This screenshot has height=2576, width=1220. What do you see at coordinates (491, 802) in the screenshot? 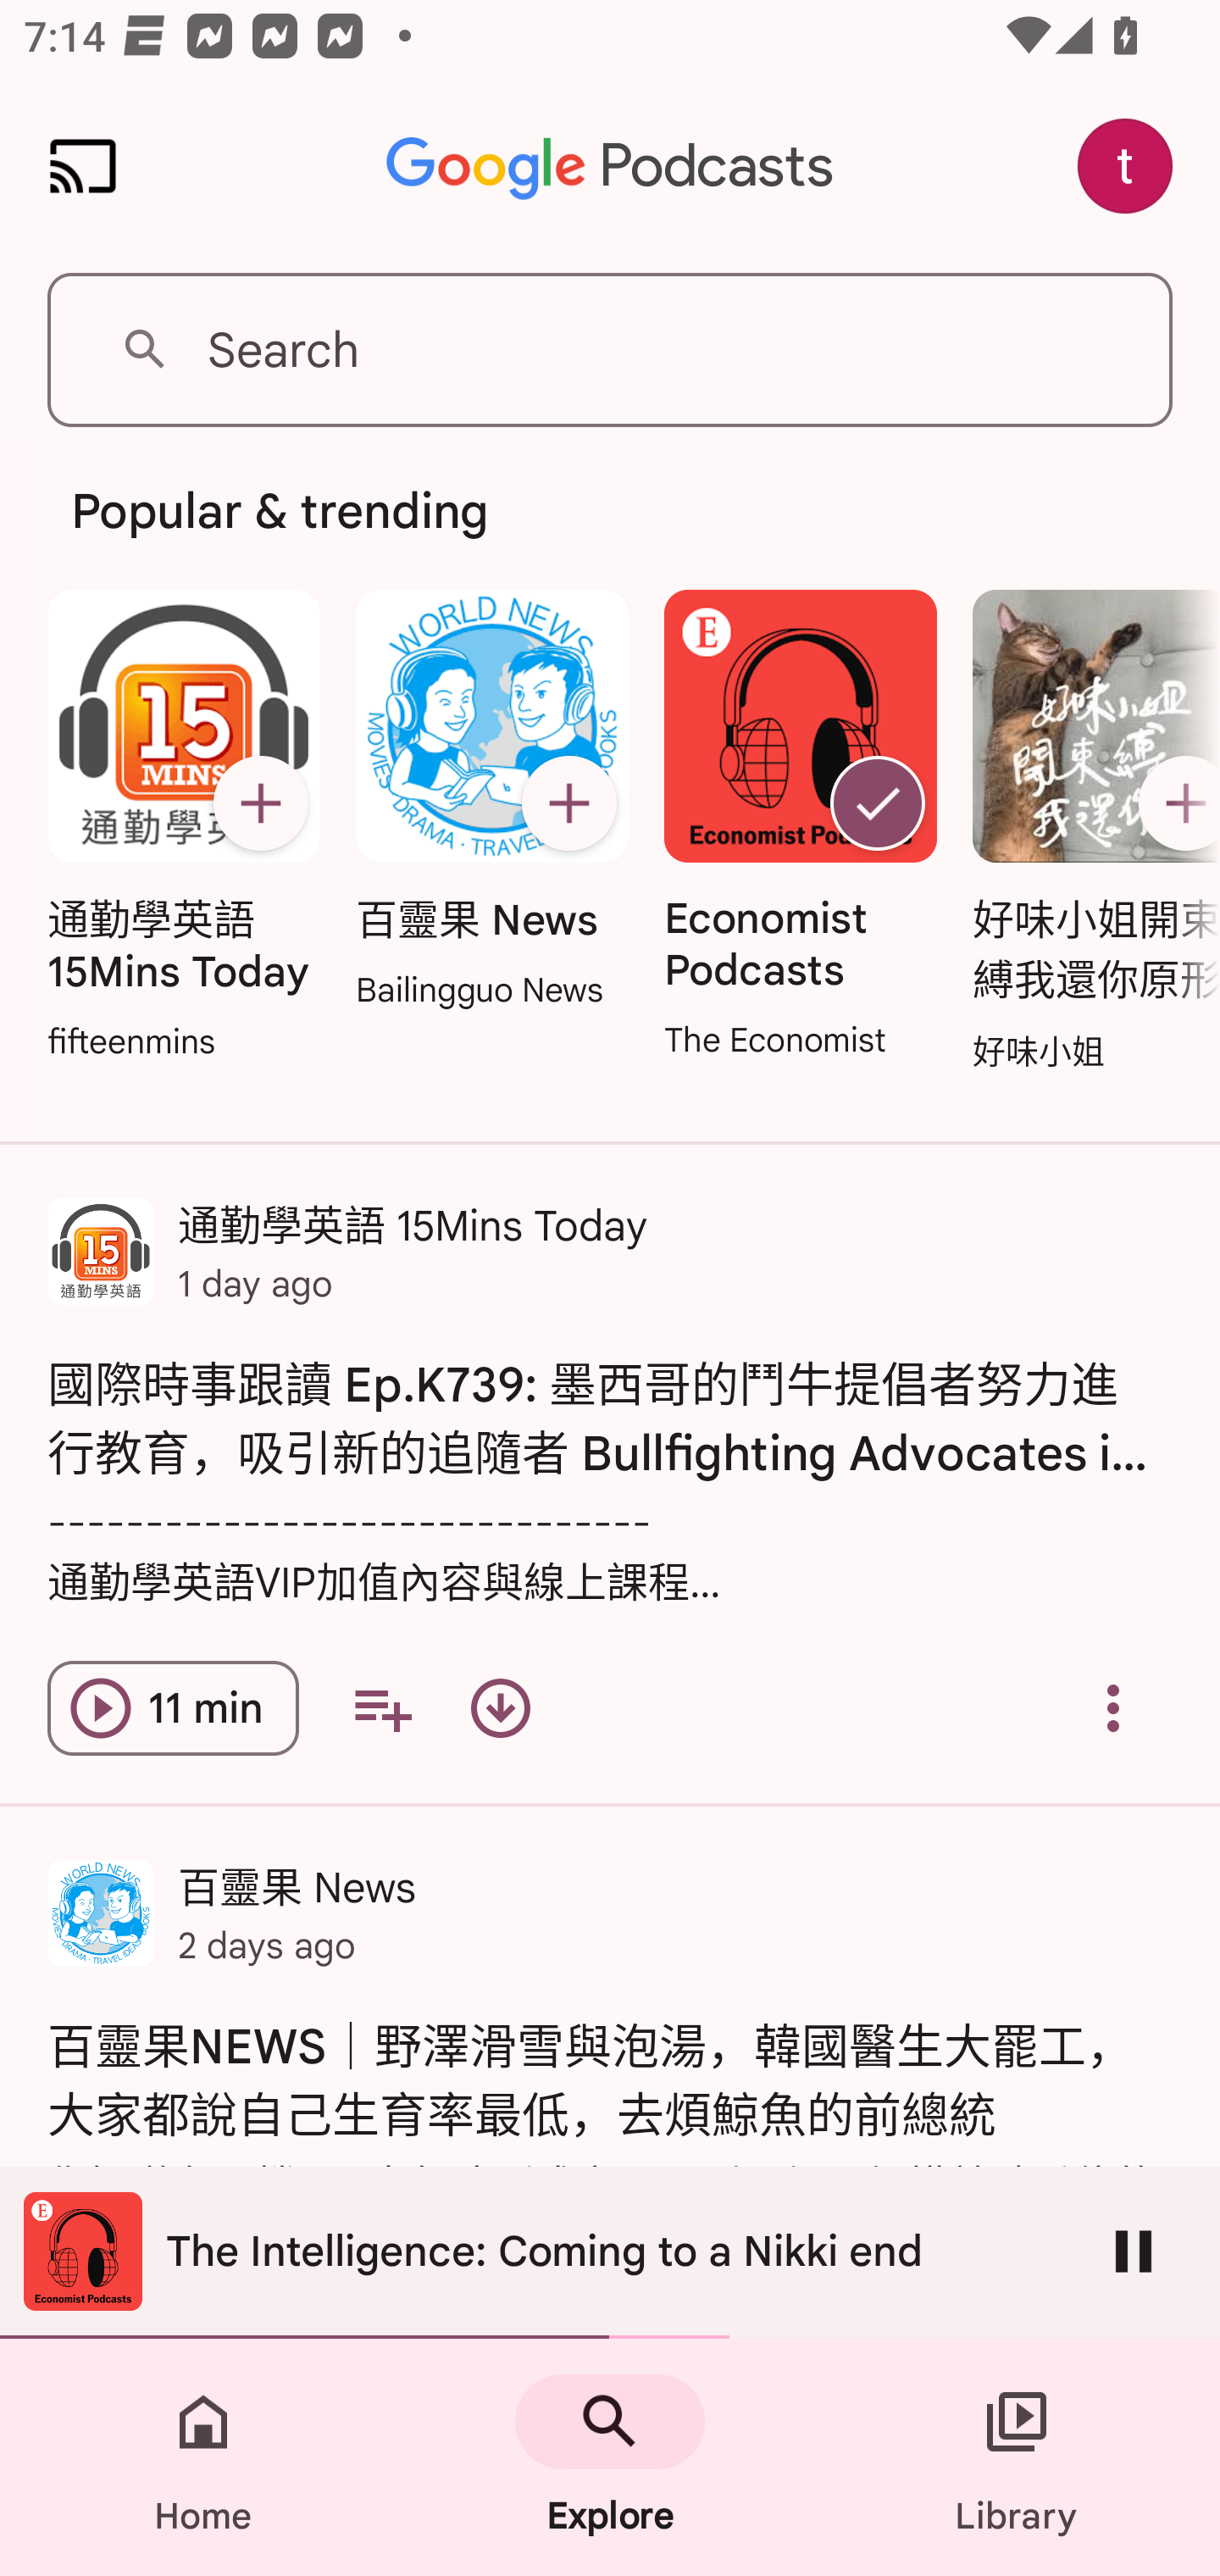
I see `百靈果 News Subscribe 百靈果 News Bailingguo News` at bounding box center [491, 802].